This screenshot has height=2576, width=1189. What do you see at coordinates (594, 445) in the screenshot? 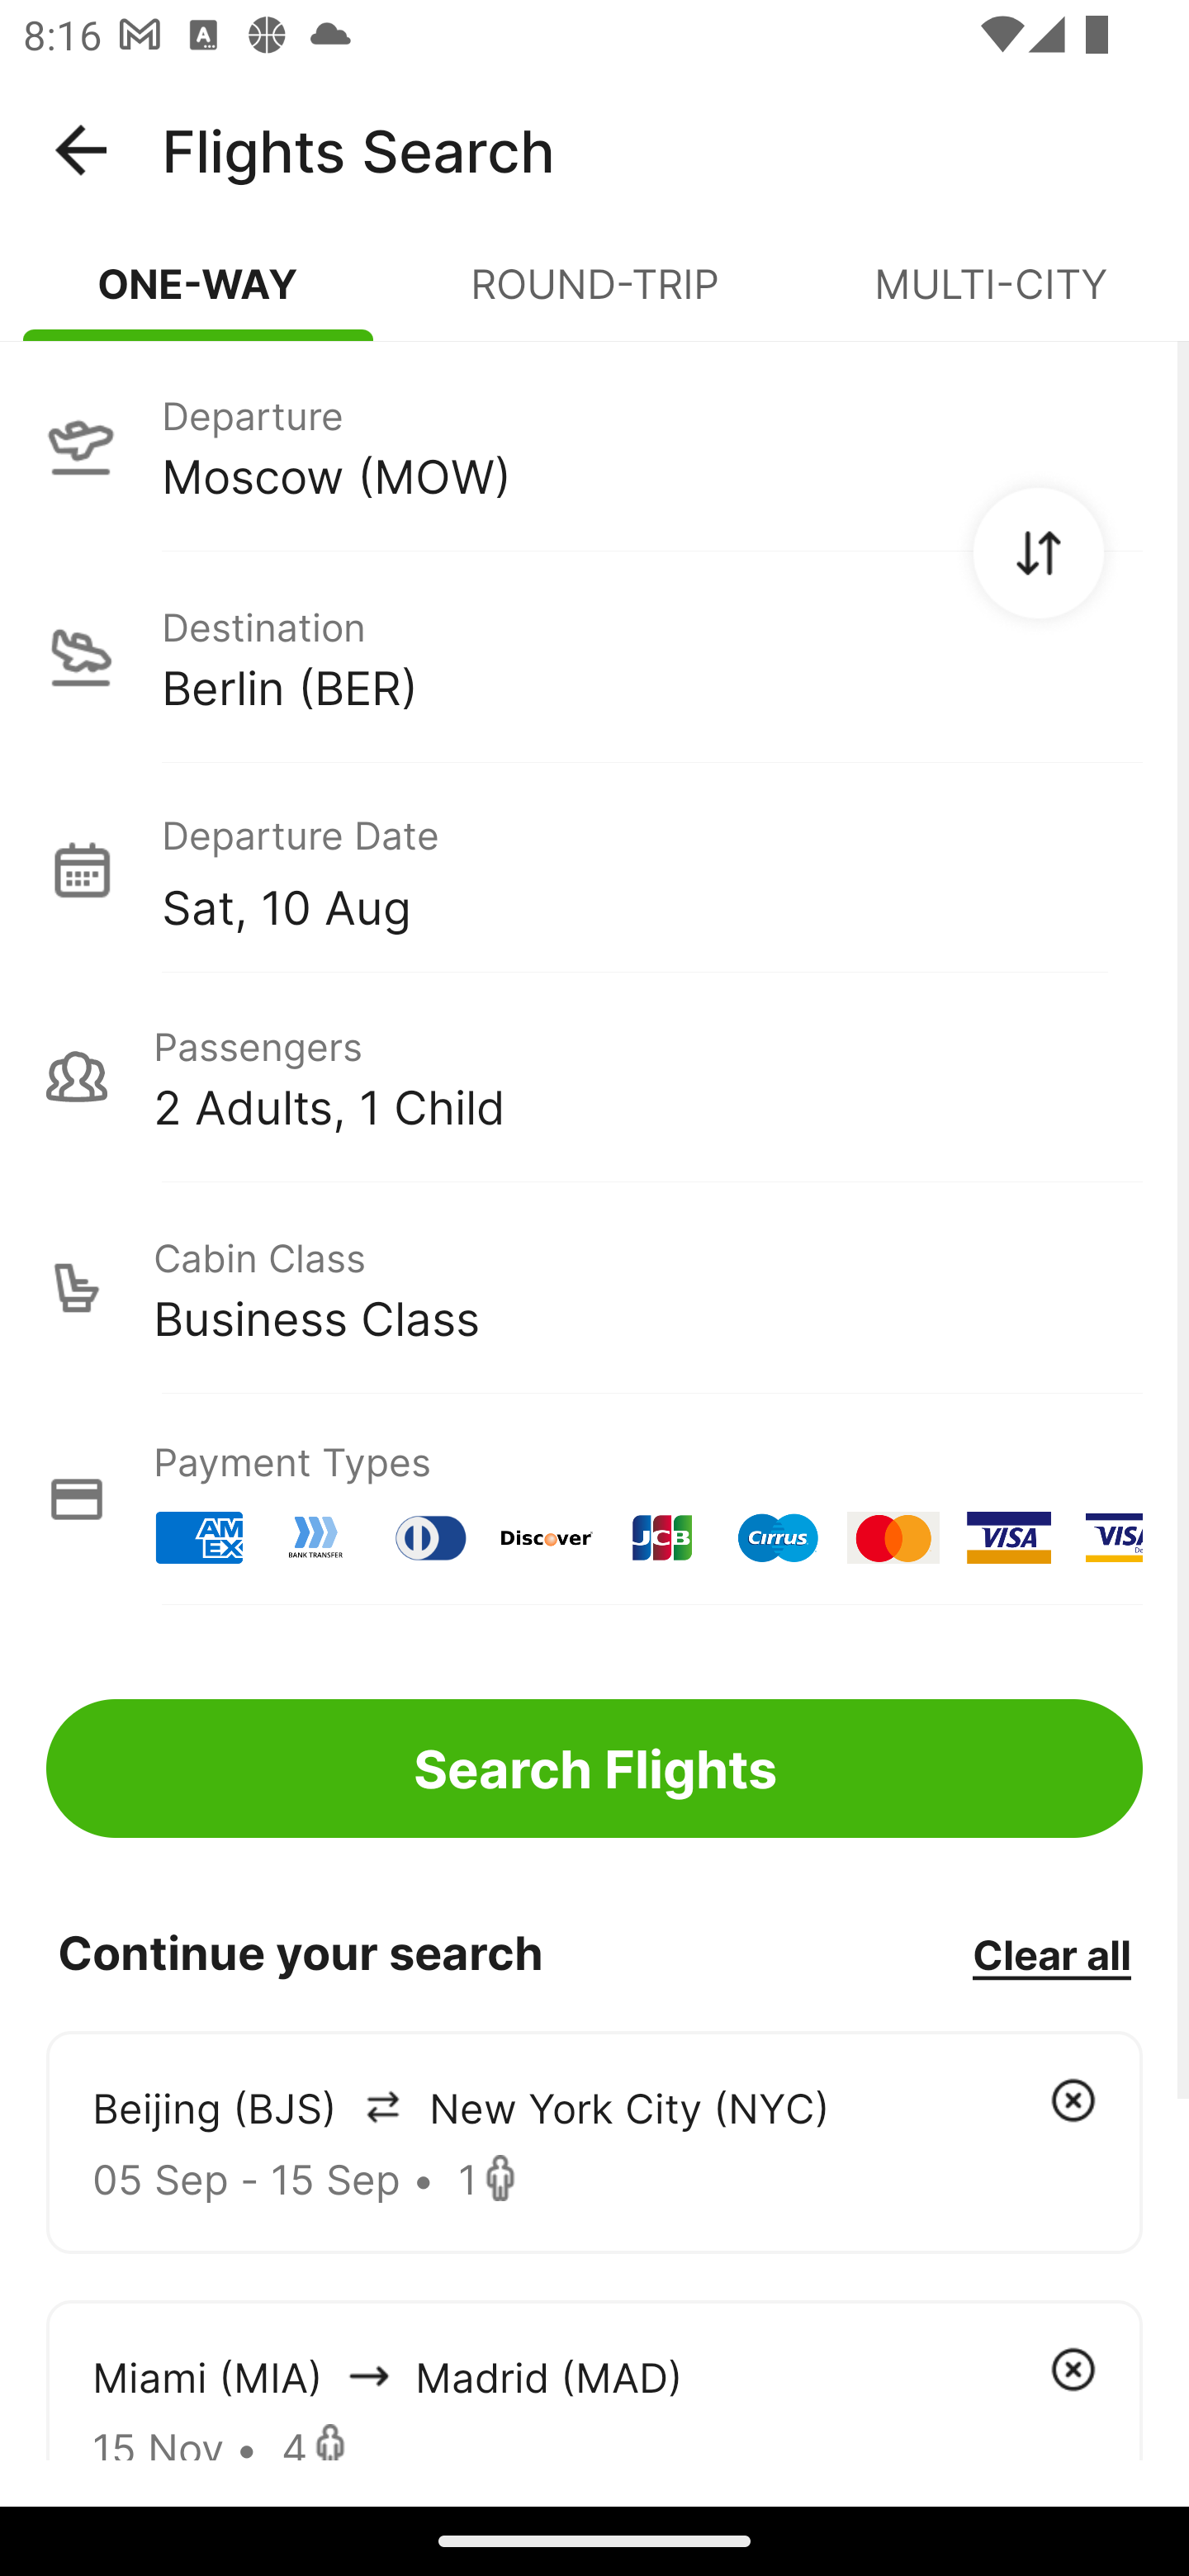
I see `Departure Moscow (MOW)` at bounding box center [594, 445].